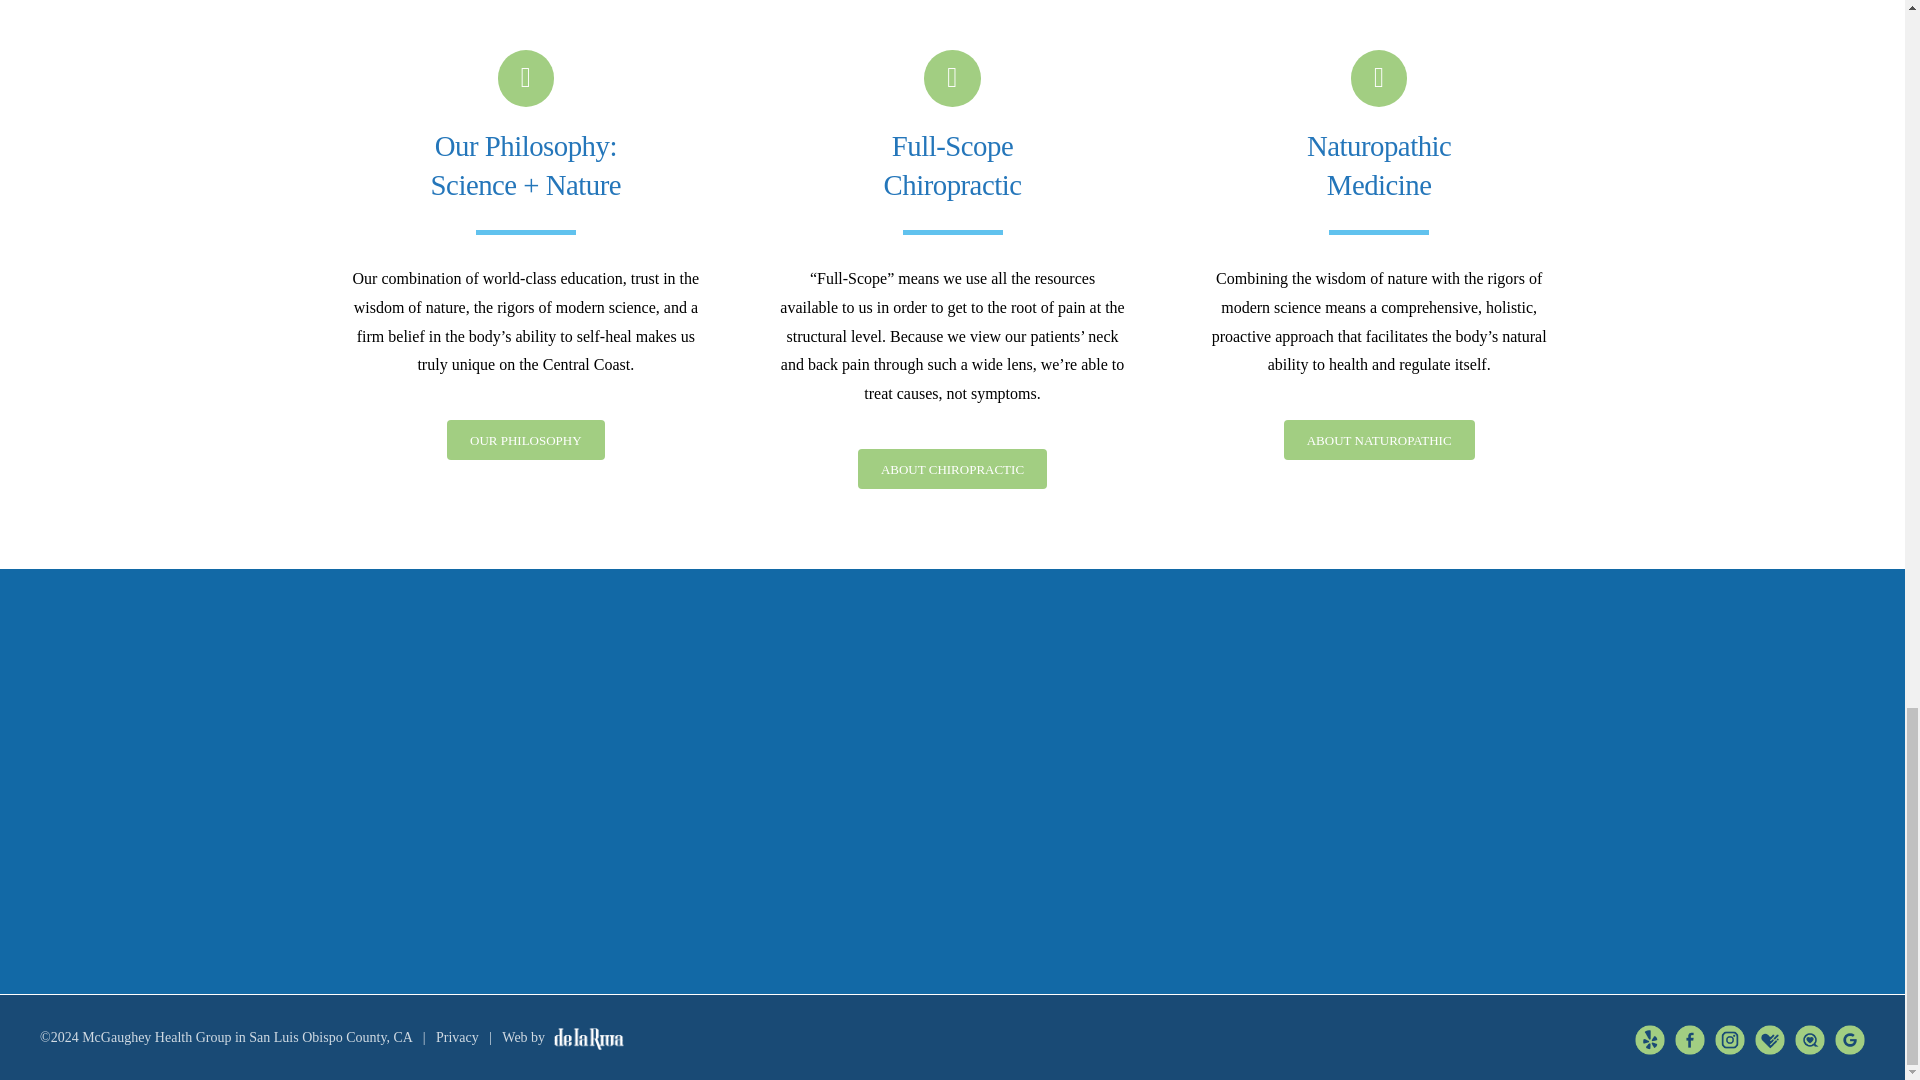 This screenshot has height=1080, width=1920. Describe the element at coordinates (1730, 1028) in the screenshot. I see `Instagram` at that location.